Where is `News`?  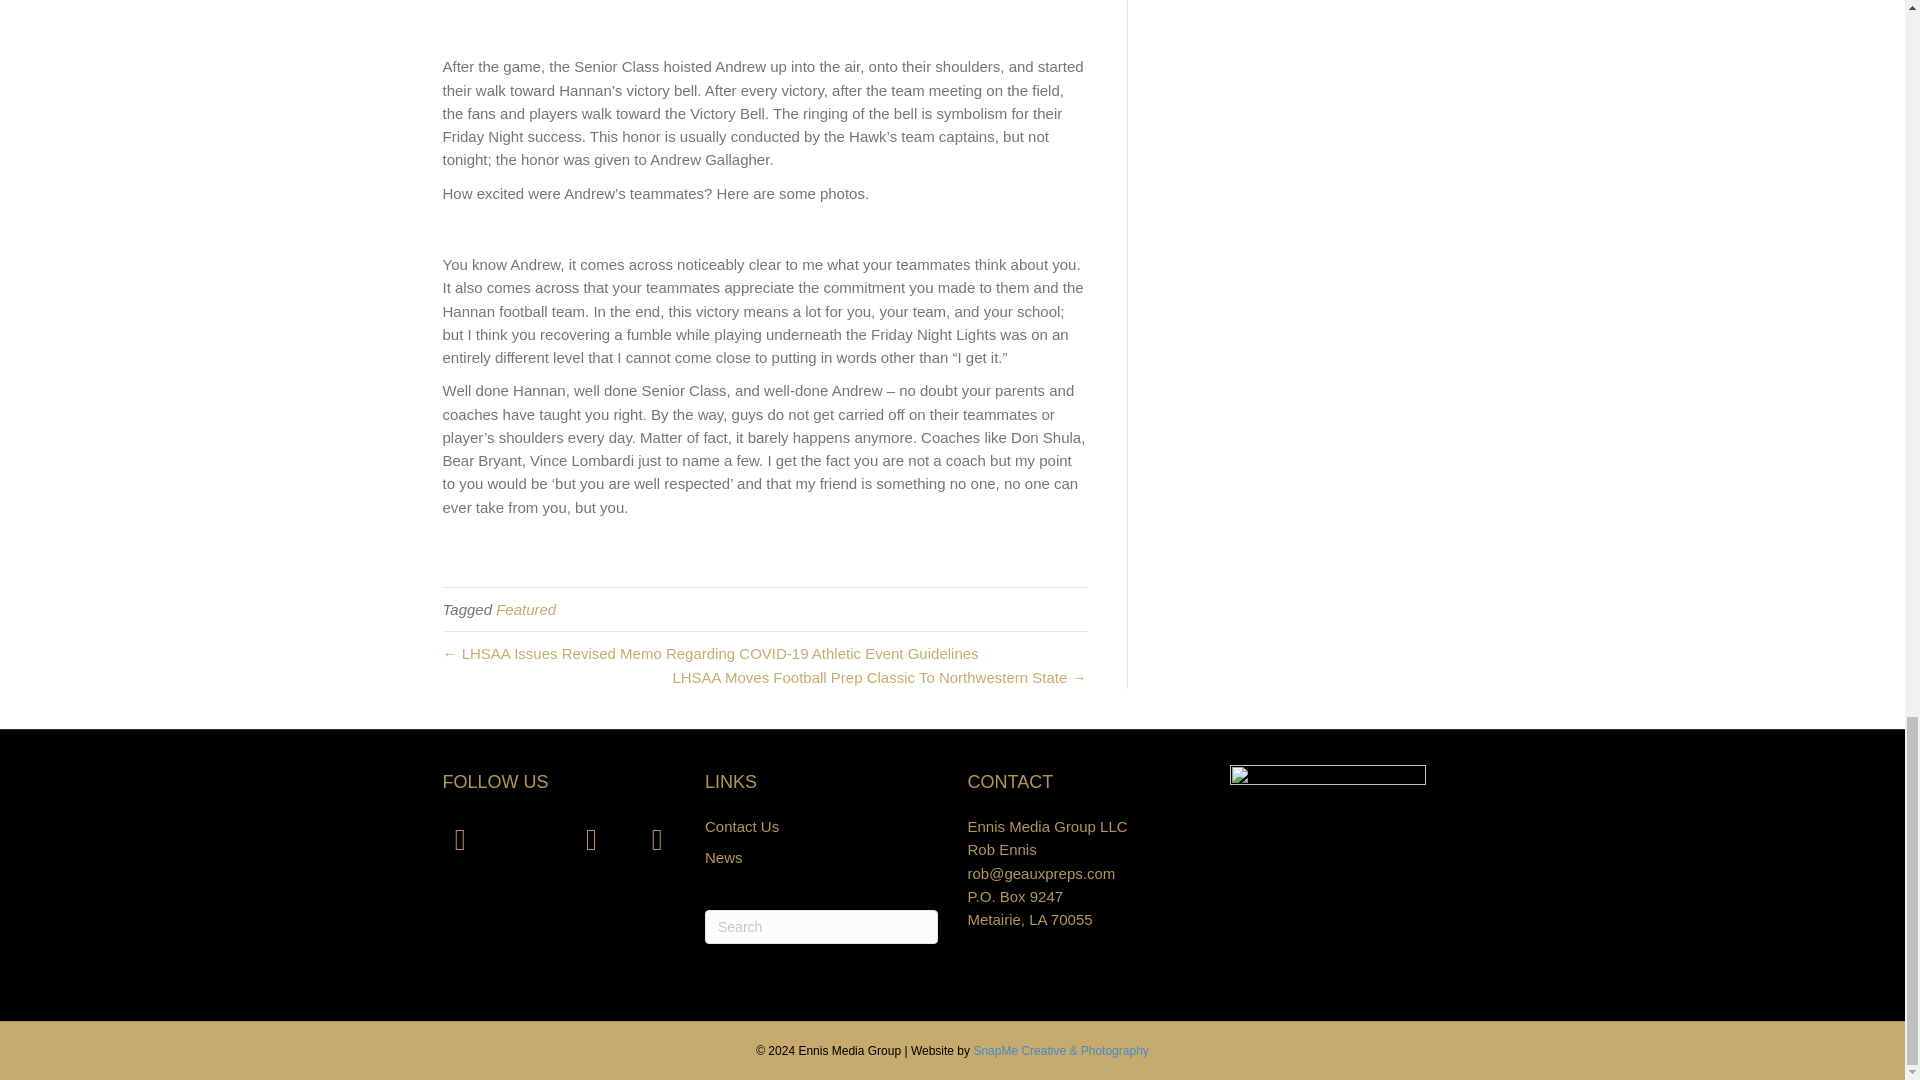 News is located at coordinates (724, 857).